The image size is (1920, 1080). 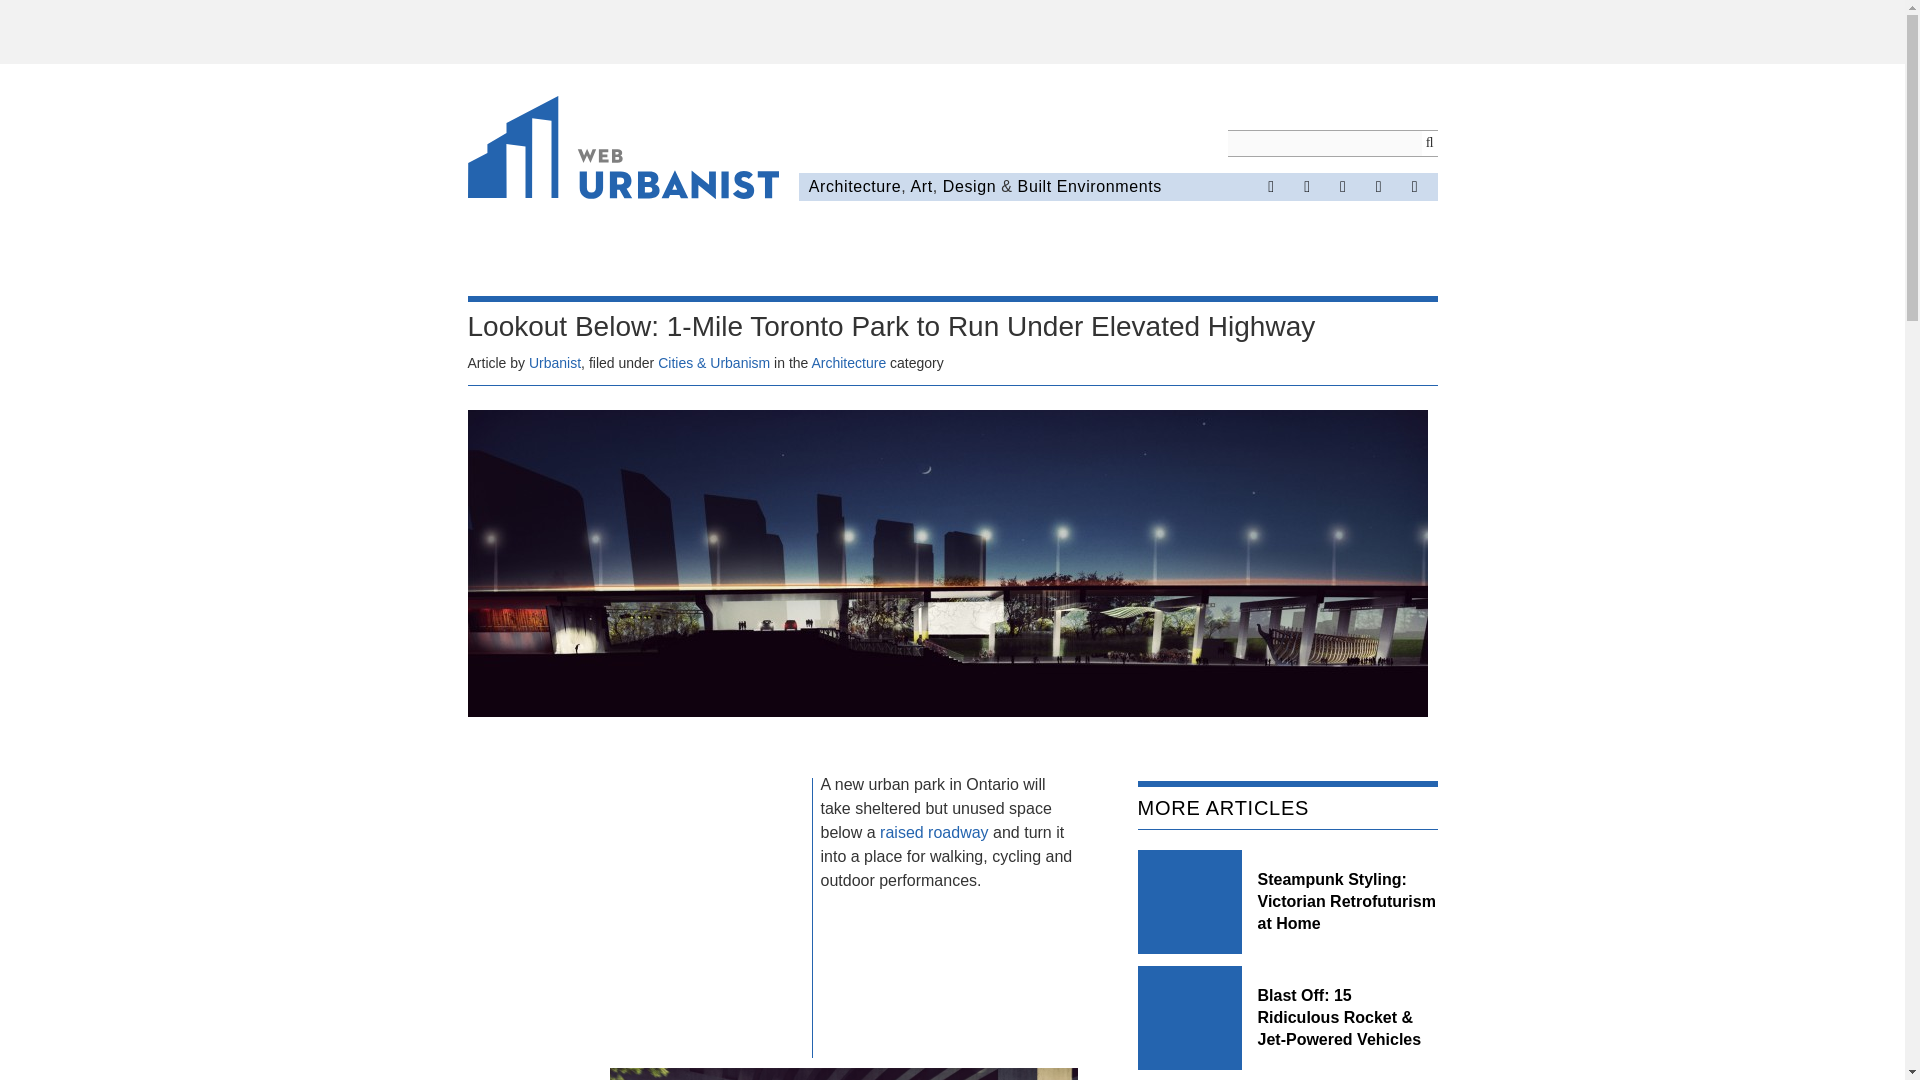 I want to click on Architecture, so click(x=855, y=186).